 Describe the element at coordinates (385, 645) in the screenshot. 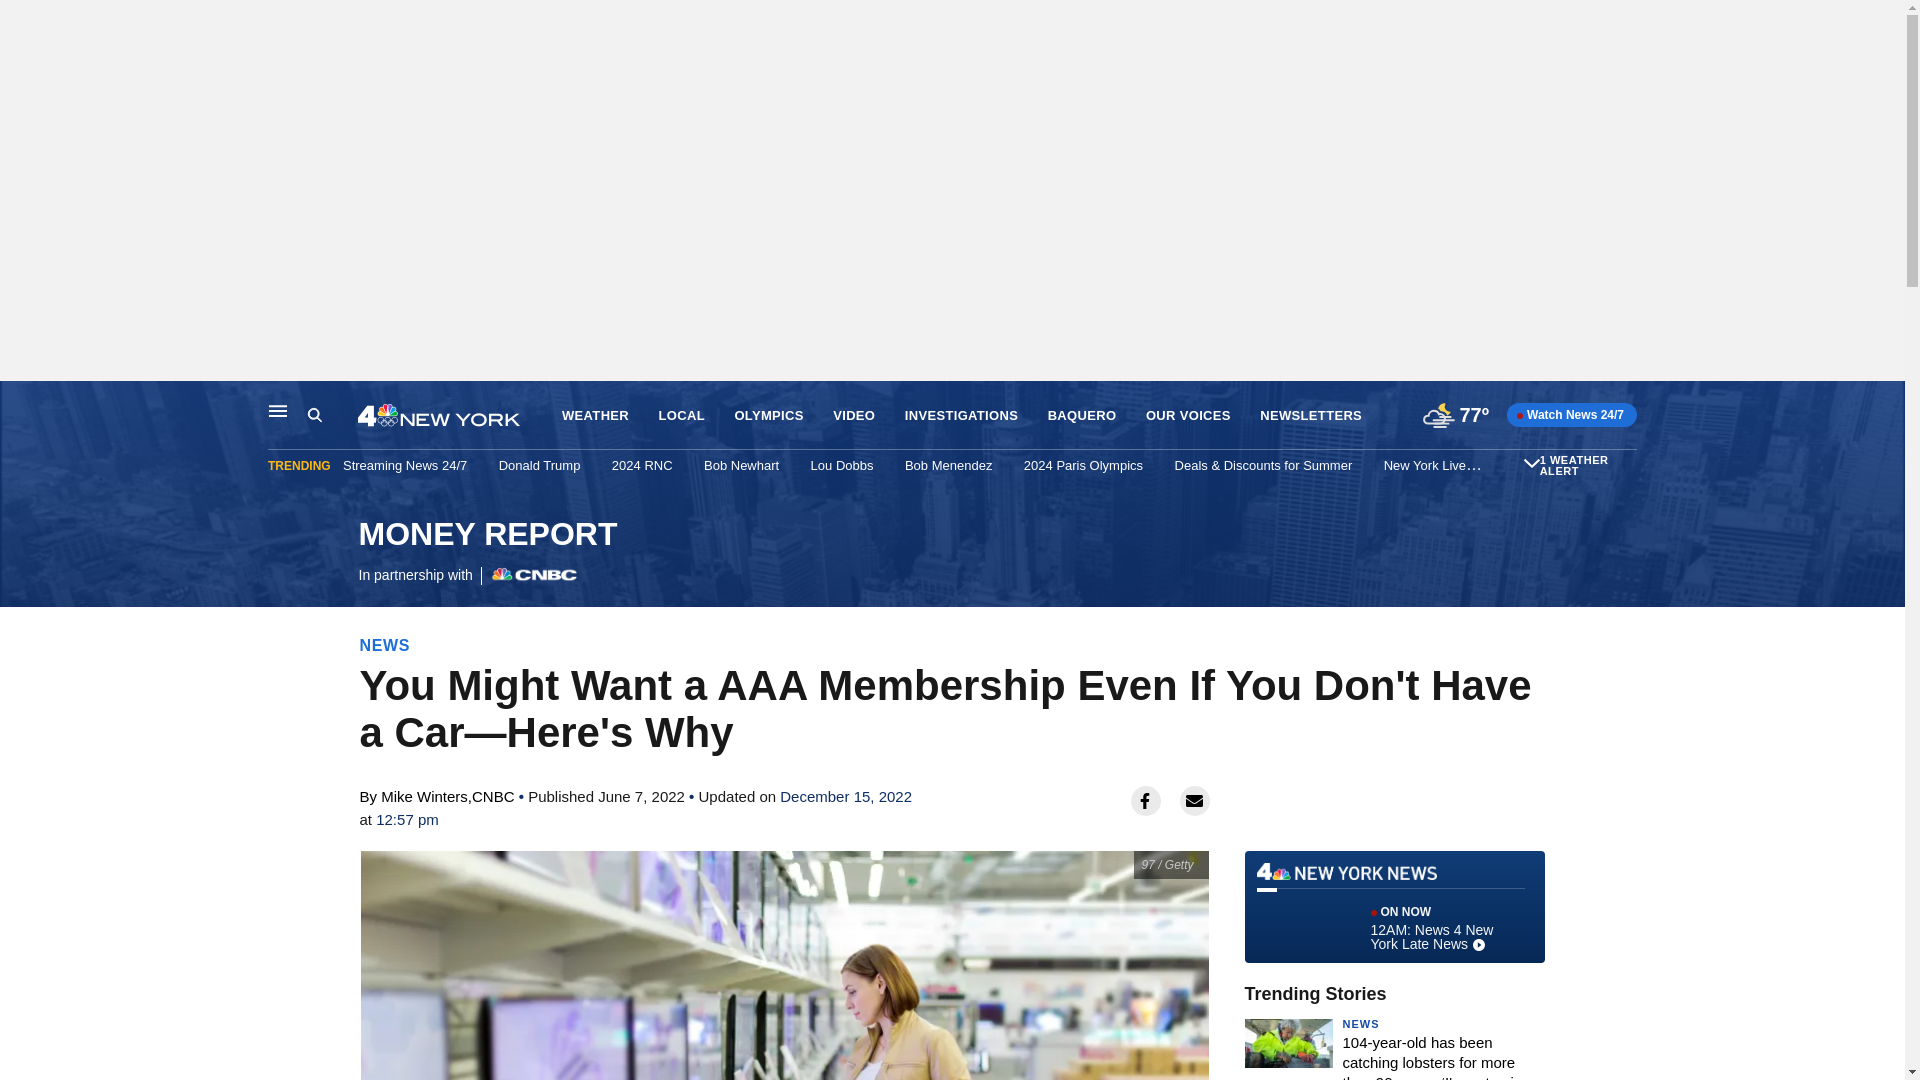

I see `NEWS` at that location.